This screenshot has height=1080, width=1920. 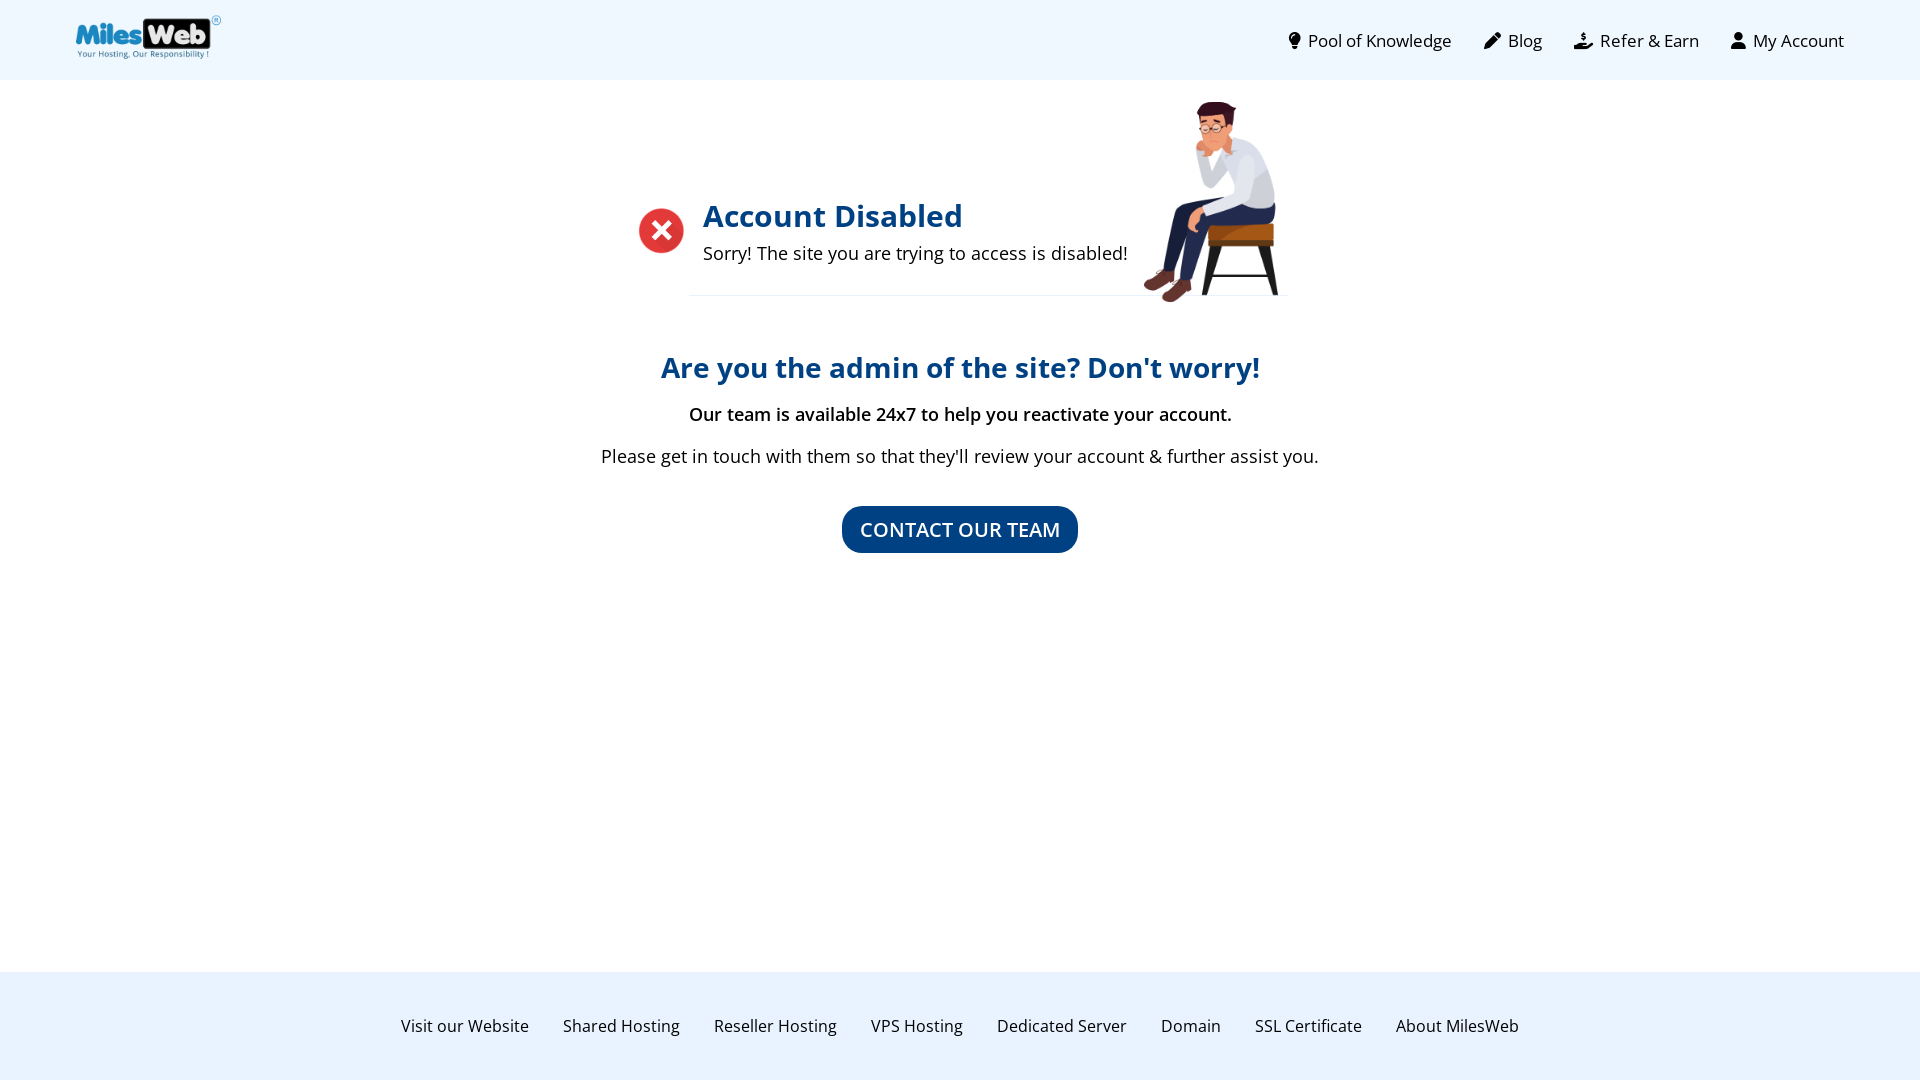 What do you see at coordinates (622, 1026) in the screenshot?
I see `Shared Hosting` at bounding box center [622, 1026].